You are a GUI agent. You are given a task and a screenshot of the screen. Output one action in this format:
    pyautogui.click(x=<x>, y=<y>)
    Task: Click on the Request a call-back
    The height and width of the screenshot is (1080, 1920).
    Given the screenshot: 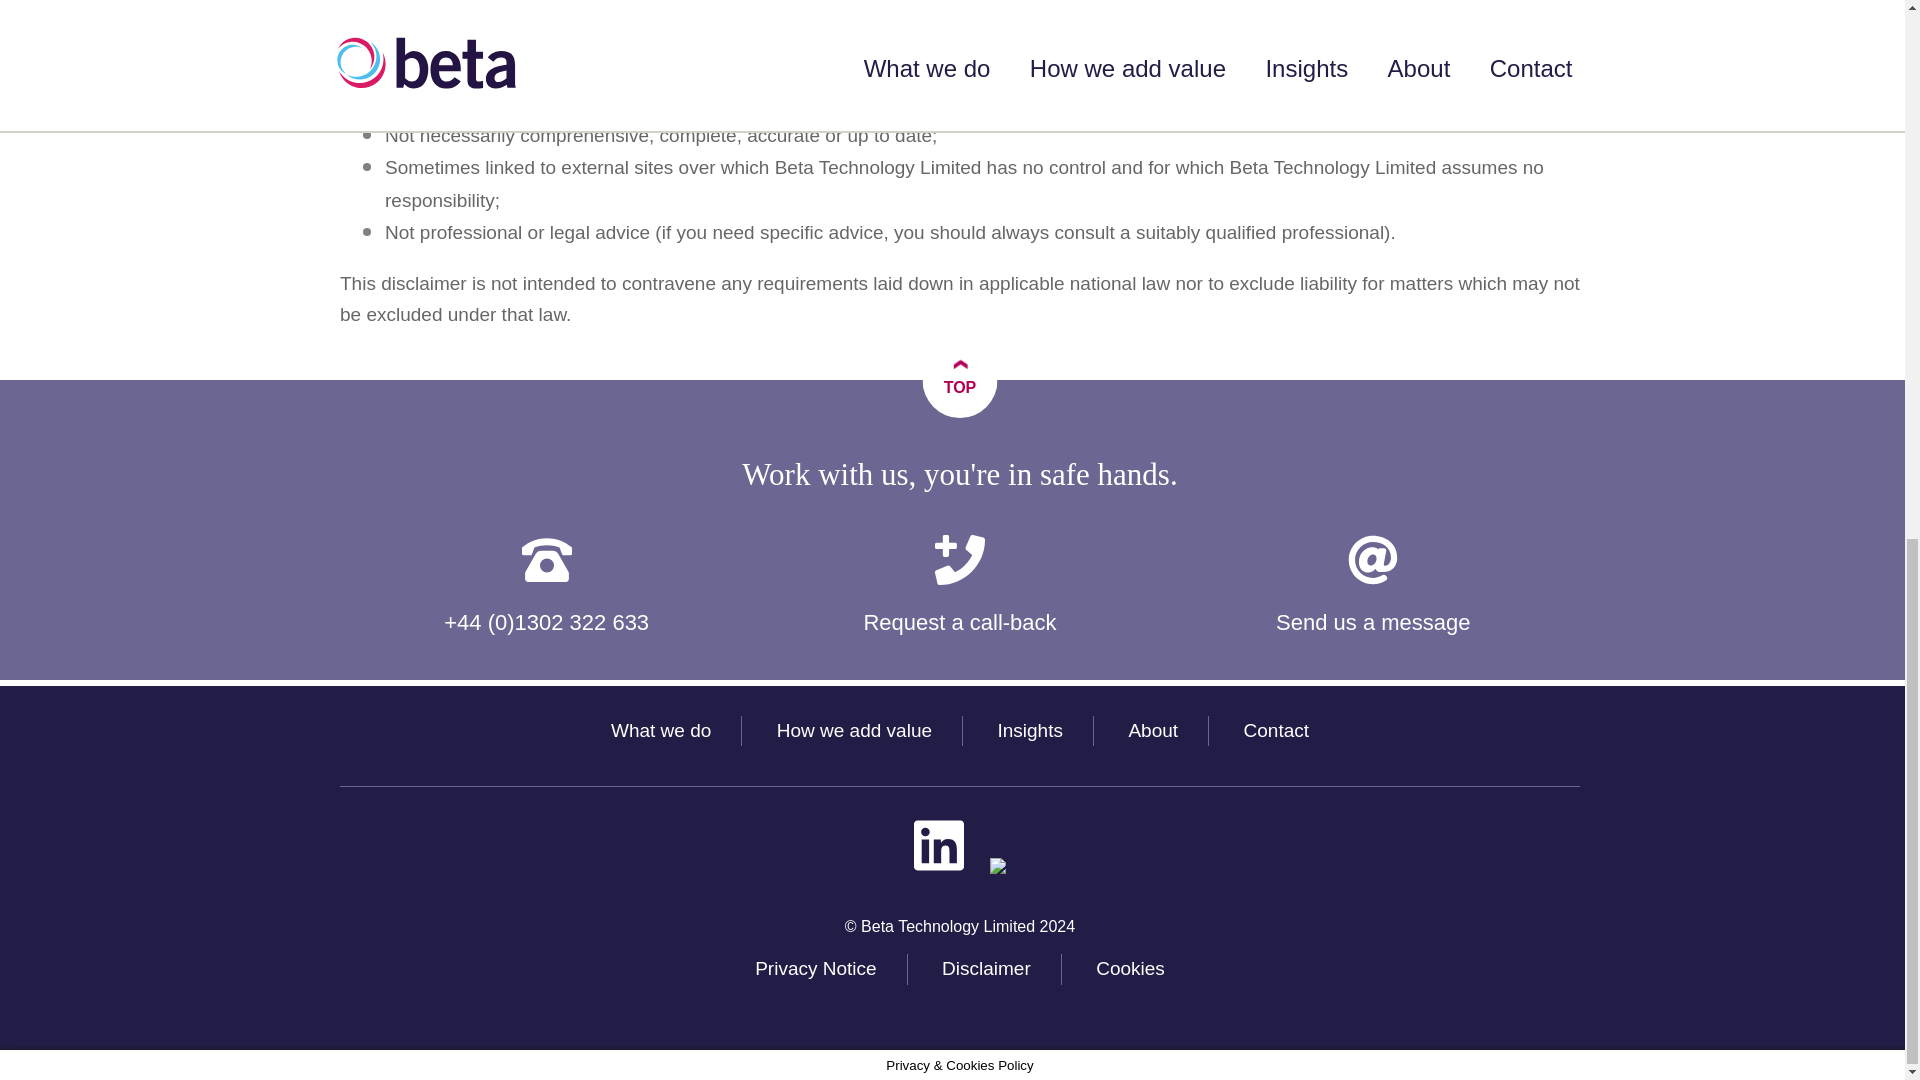 What is the action you would take?
    pyautogui.click(x=958, y=587)
    